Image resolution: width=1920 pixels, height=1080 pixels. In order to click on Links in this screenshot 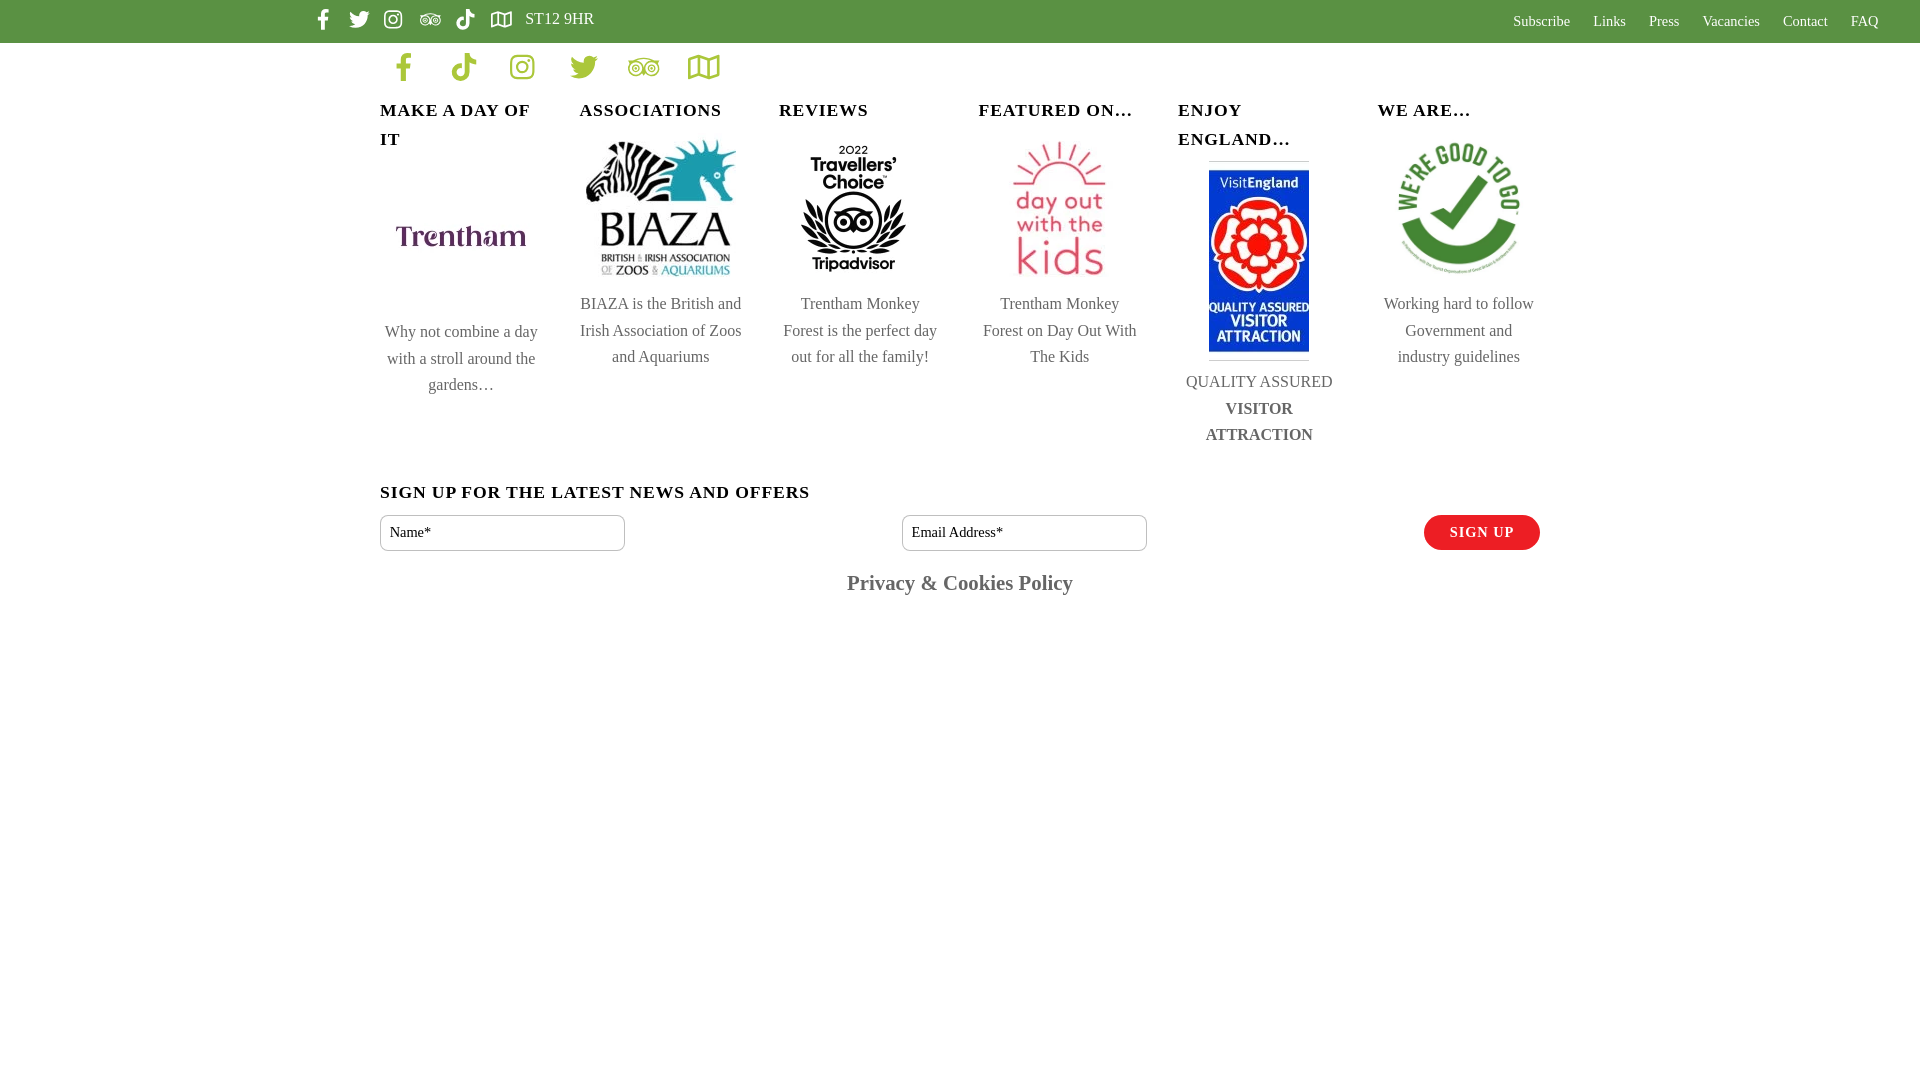, I will do `click(1610, 21)`.